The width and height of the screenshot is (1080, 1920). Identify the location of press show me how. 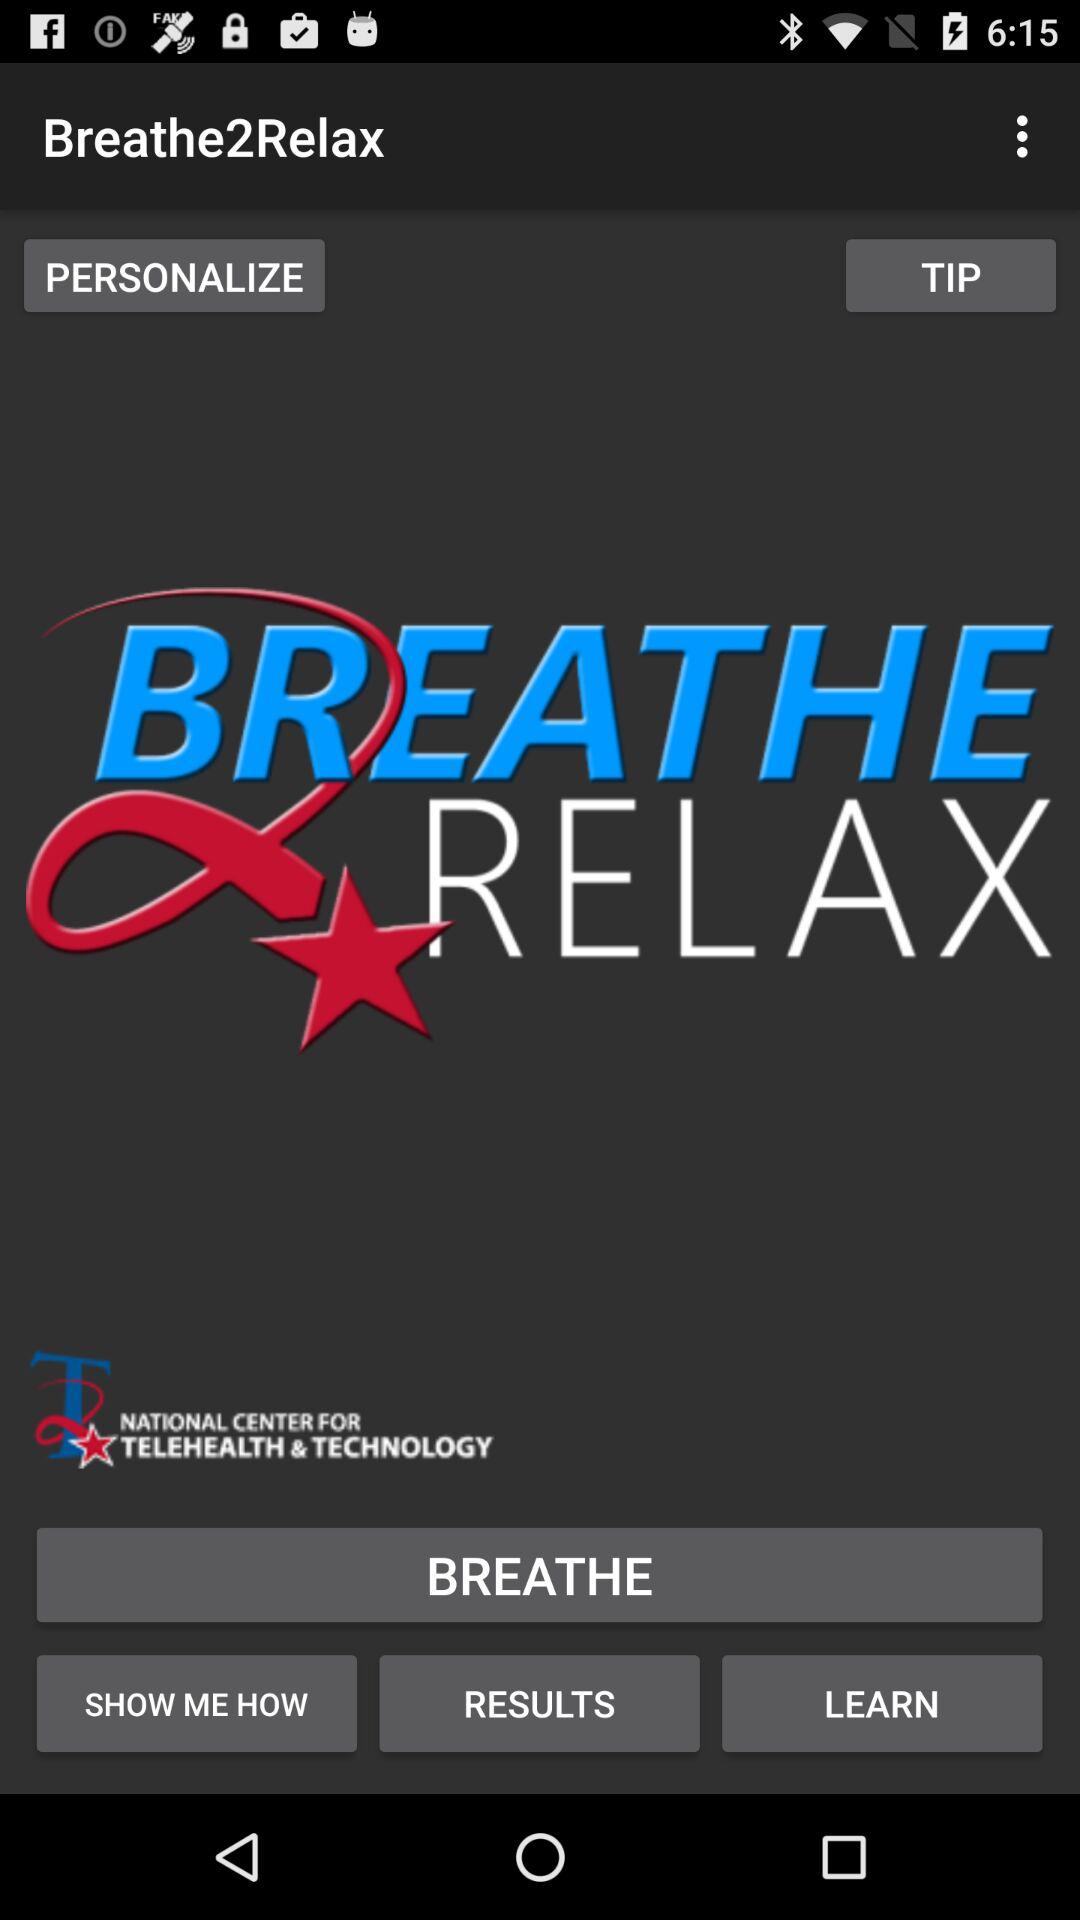
(196, 1703).